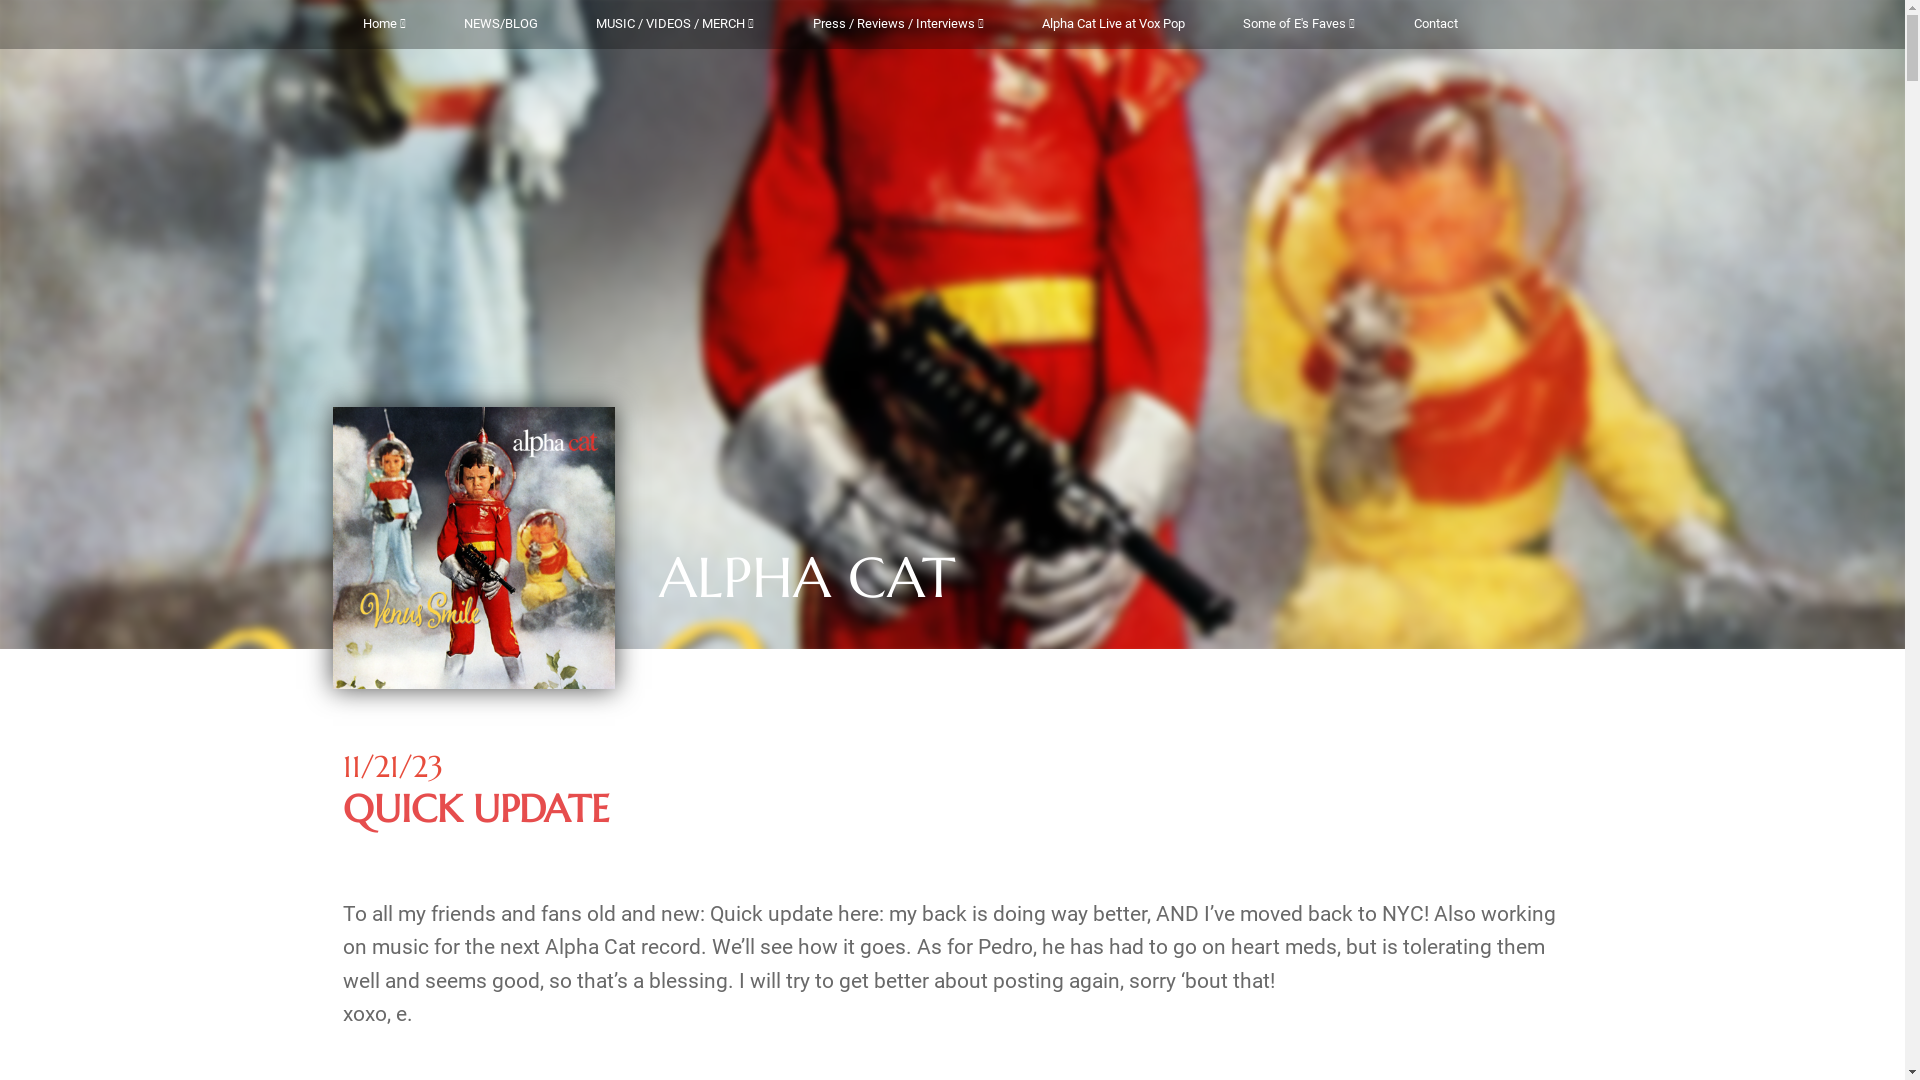  What do you see at coordinates (384, 24) in the screenshot?
I see `Home` at bounding box center [384, 24].